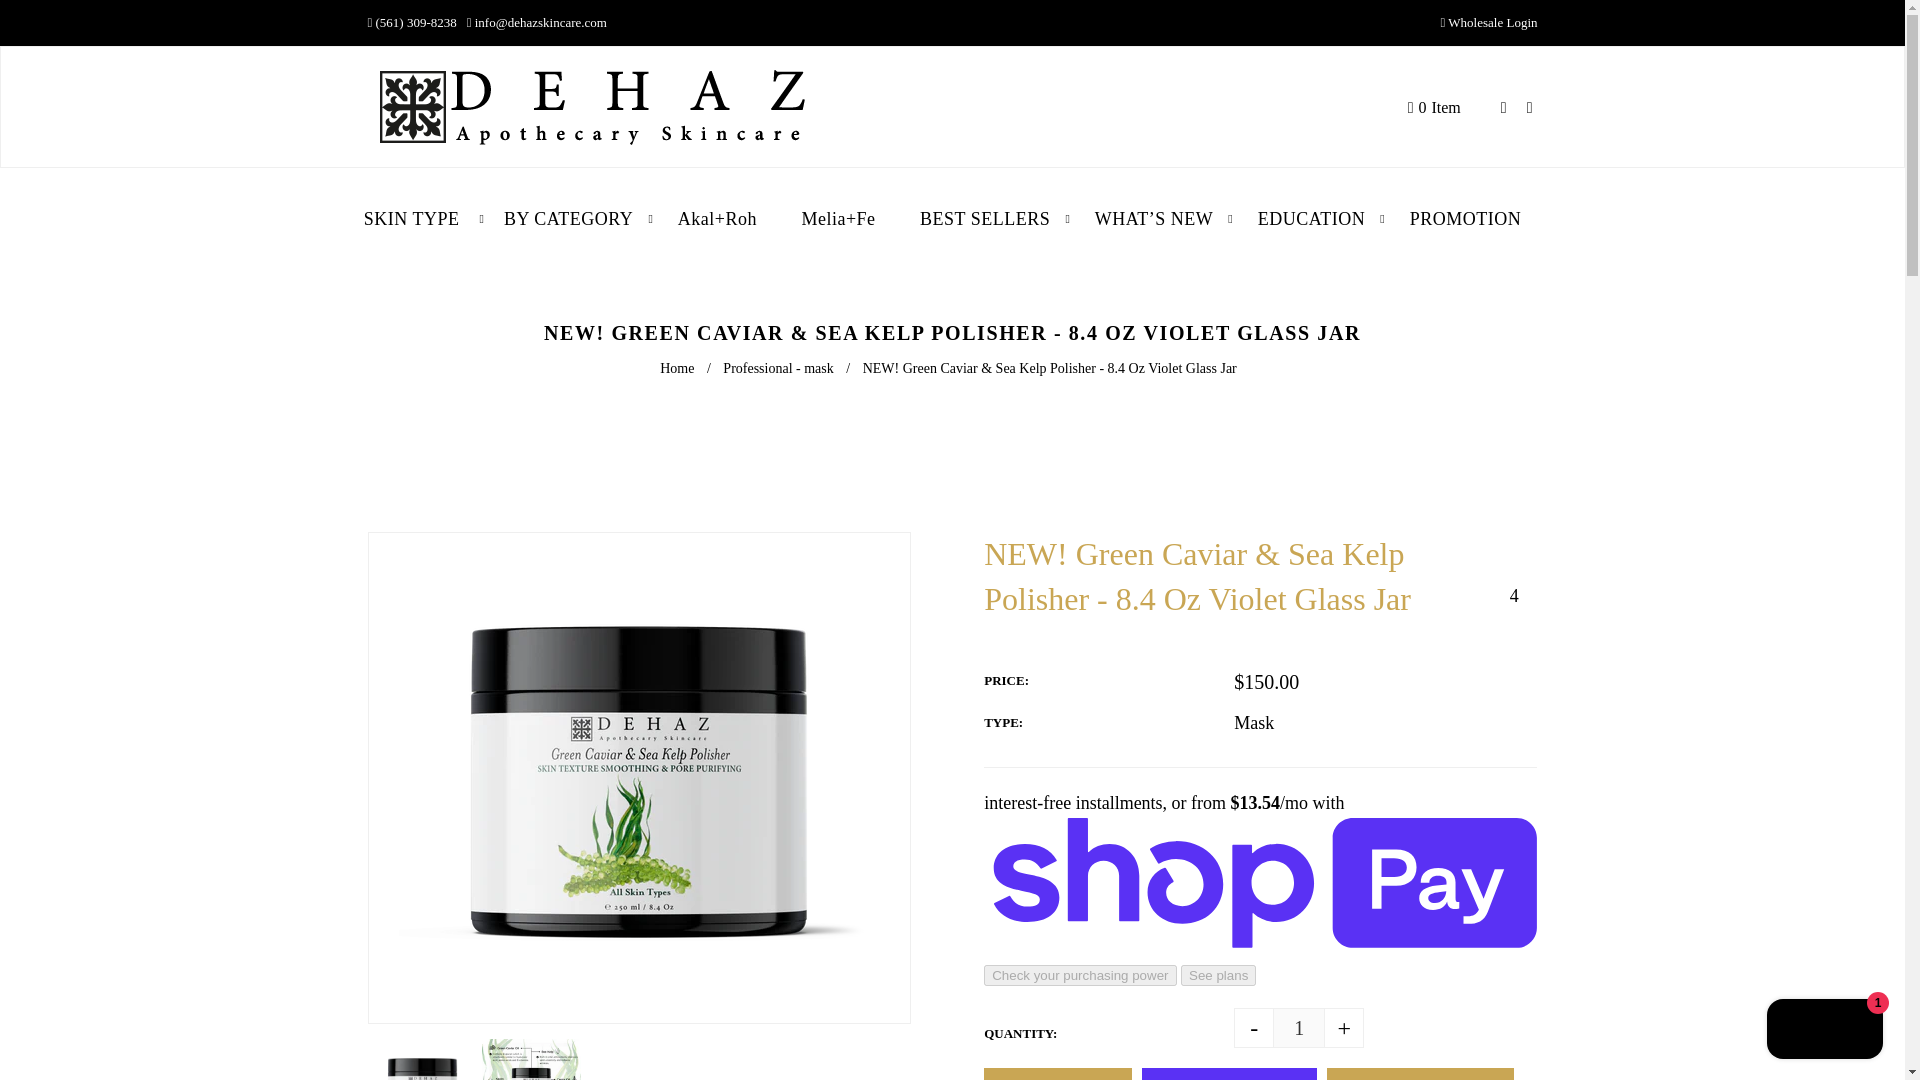 The width and height of the screenshot is (1920, 1080). Describe the element at coordinates (1492, 22) in the screenshot. I see `Wholesale Login` at that location.